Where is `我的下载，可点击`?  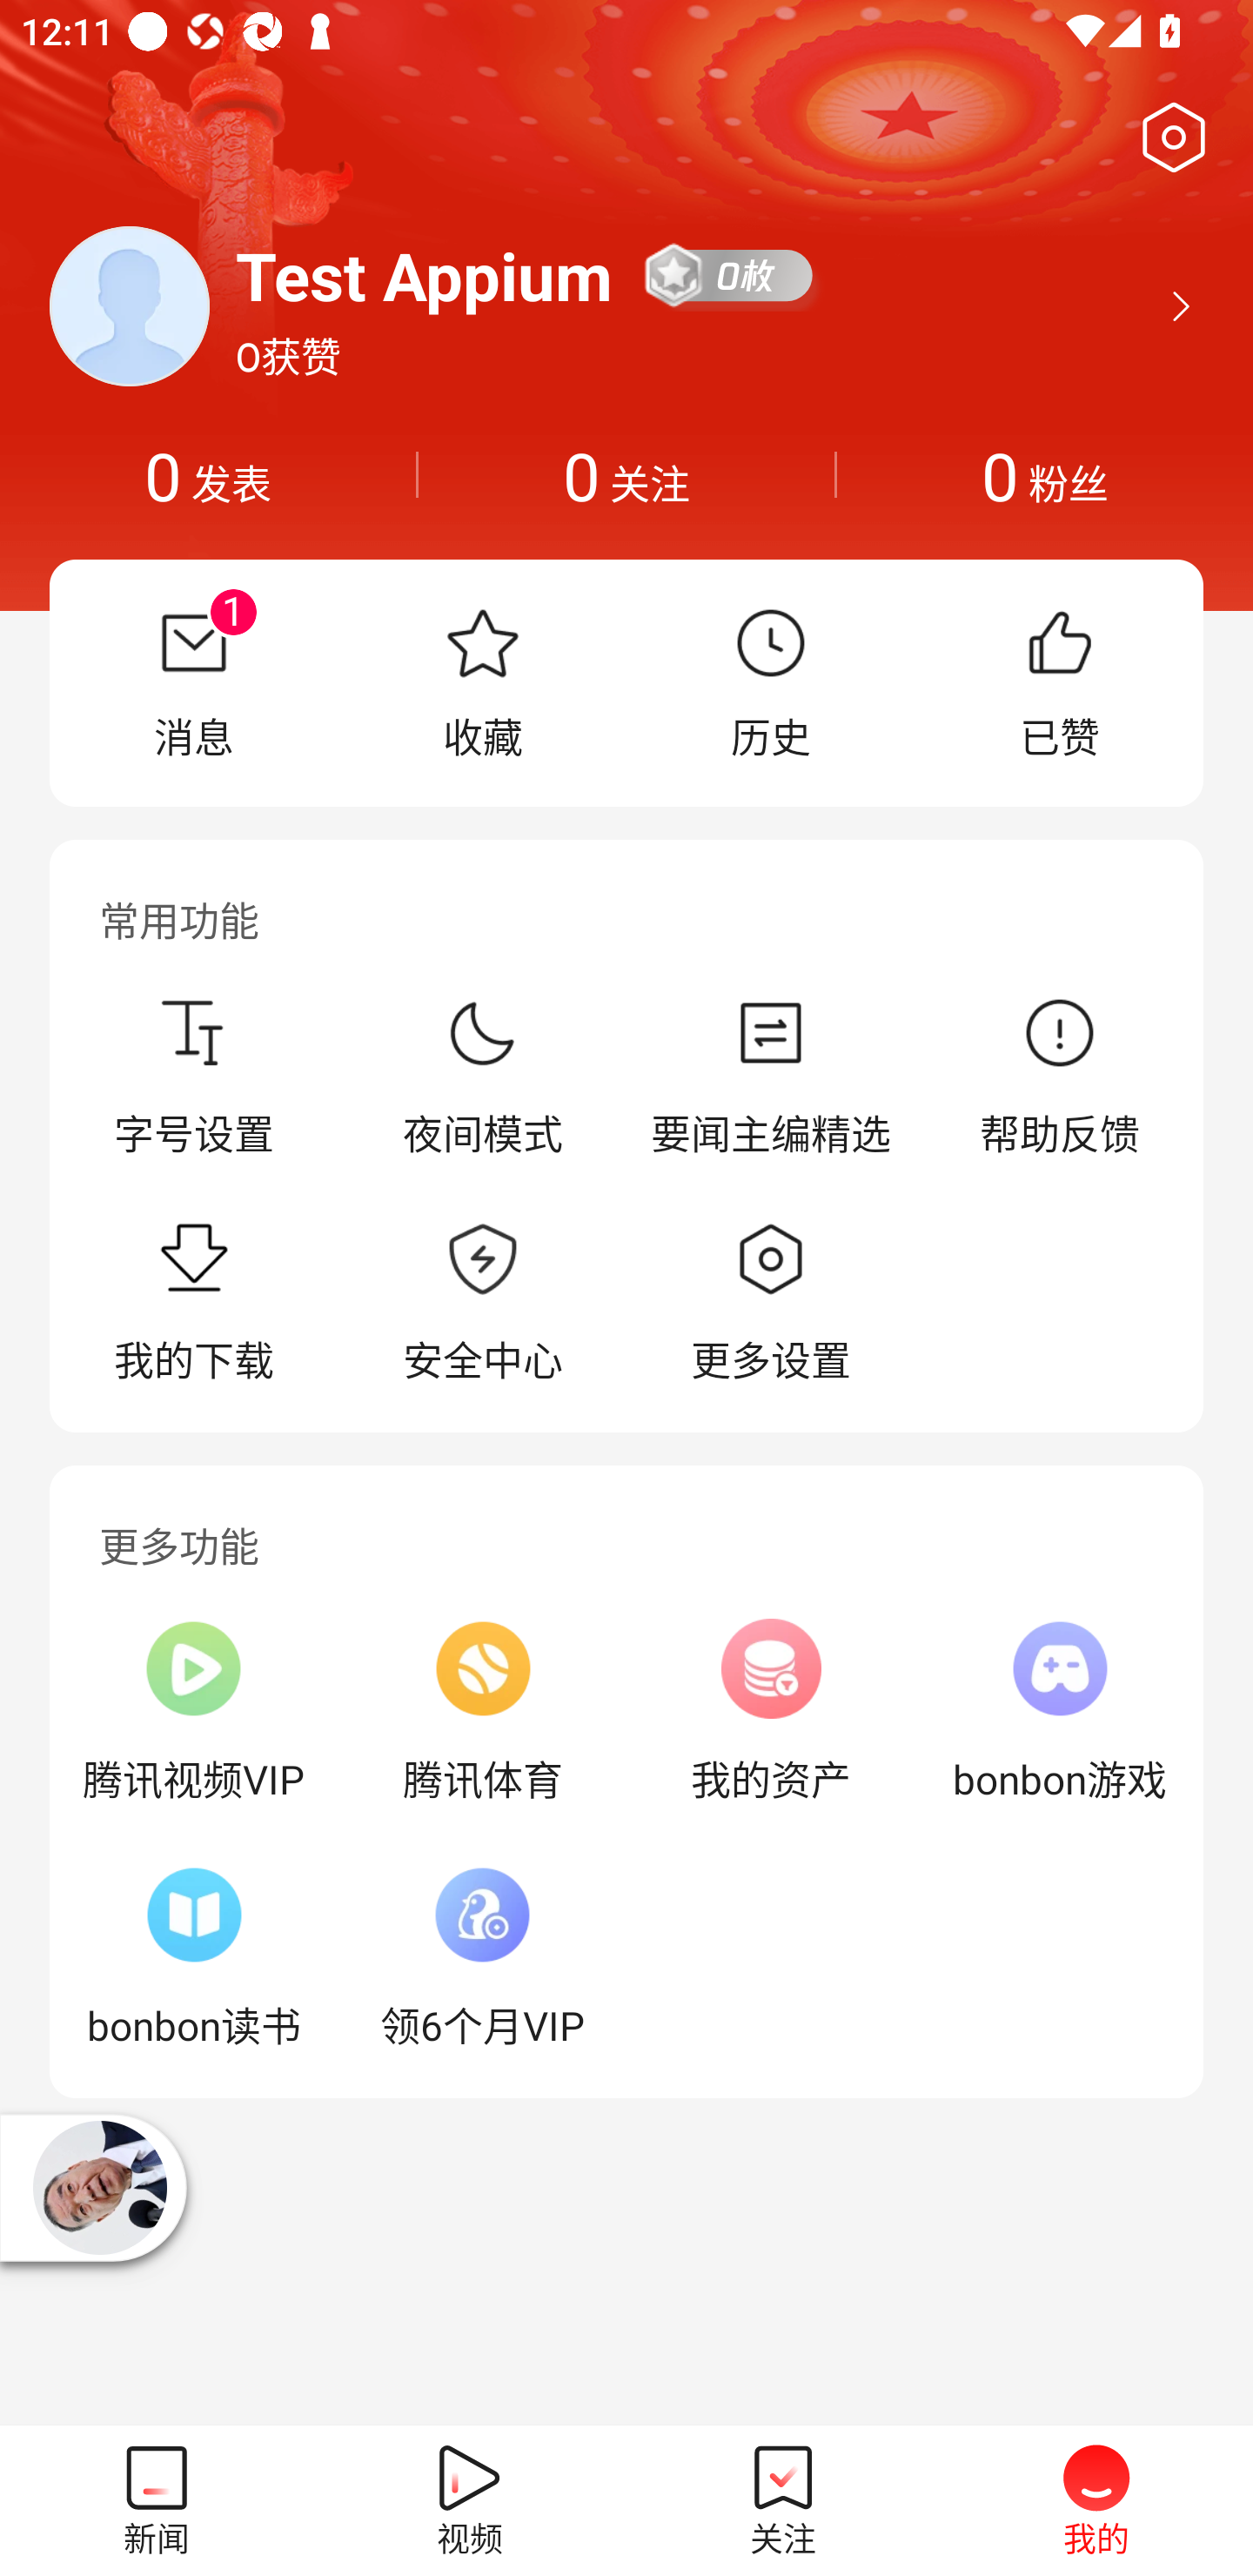 我的下载，可点击 is located at coordinates (193, 1304).